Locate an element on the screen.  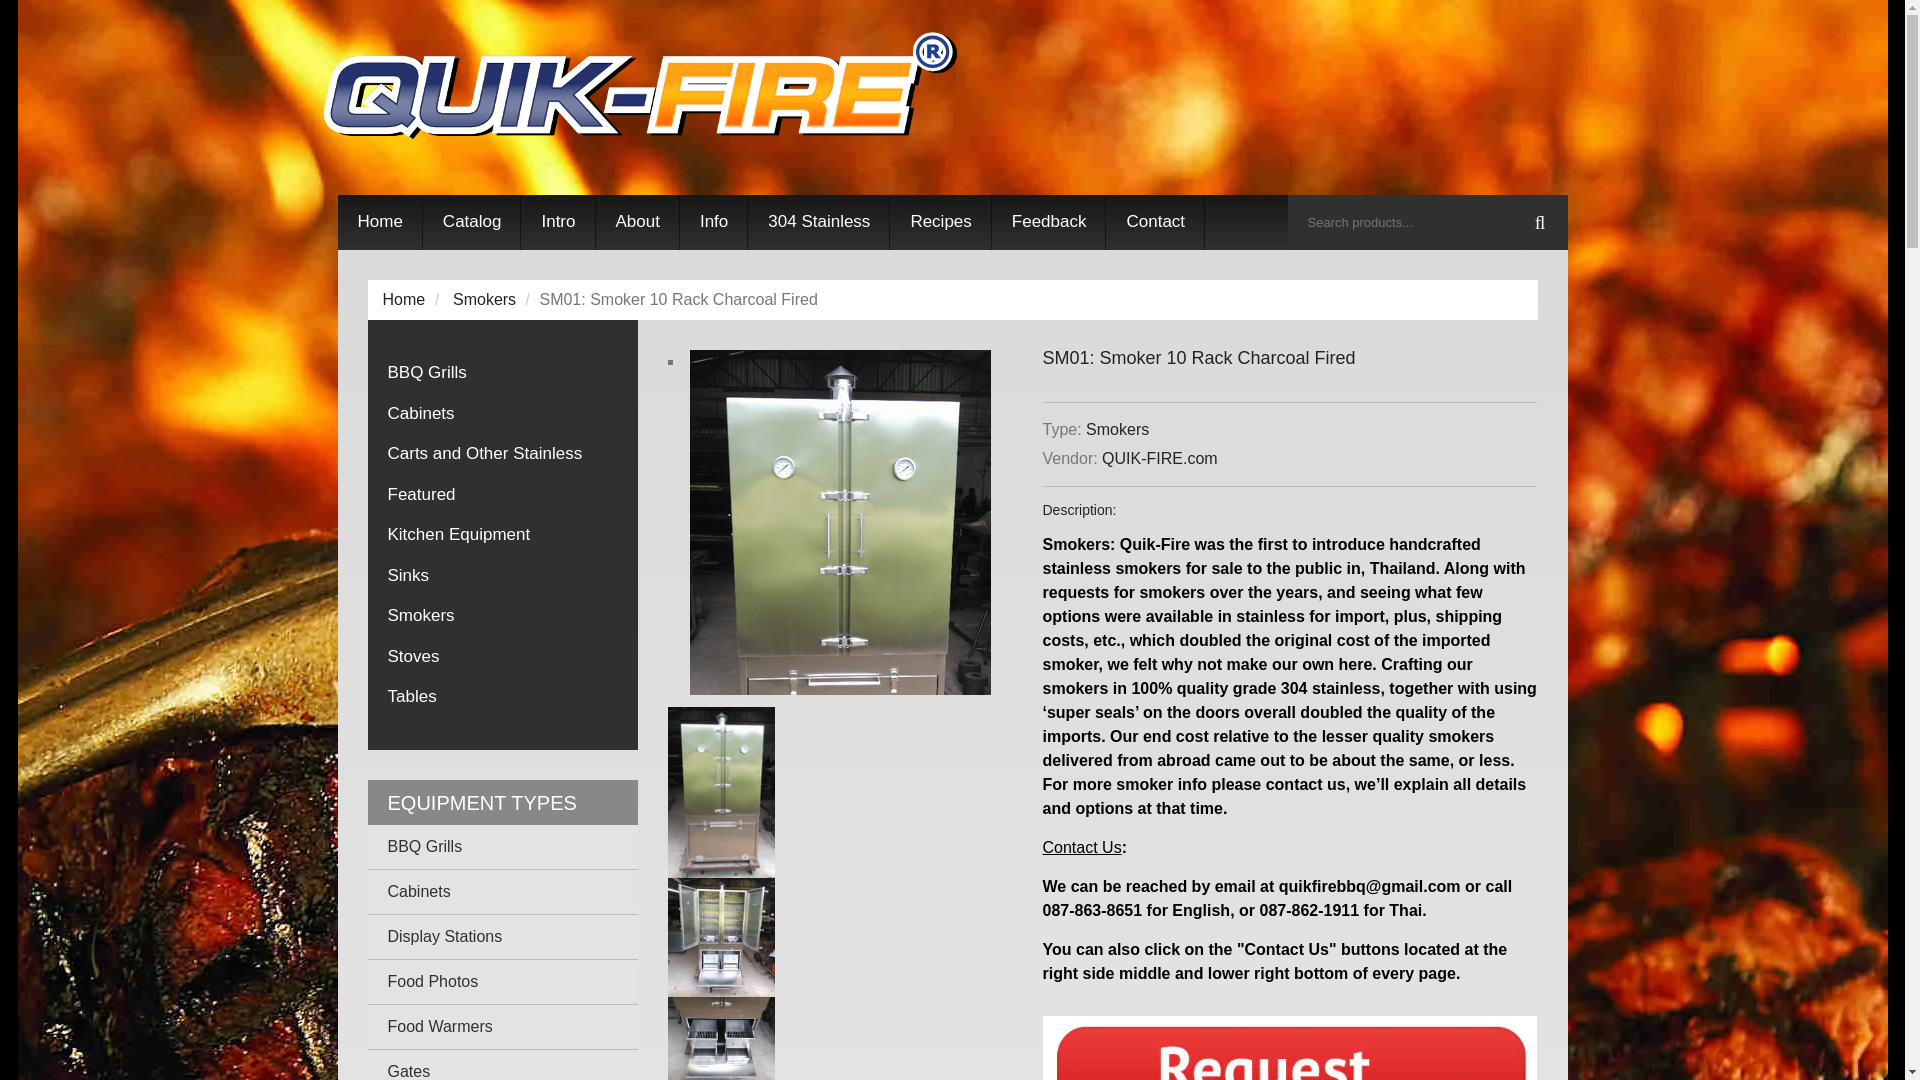
BBQ Grills is located at coordinates (502, 372).